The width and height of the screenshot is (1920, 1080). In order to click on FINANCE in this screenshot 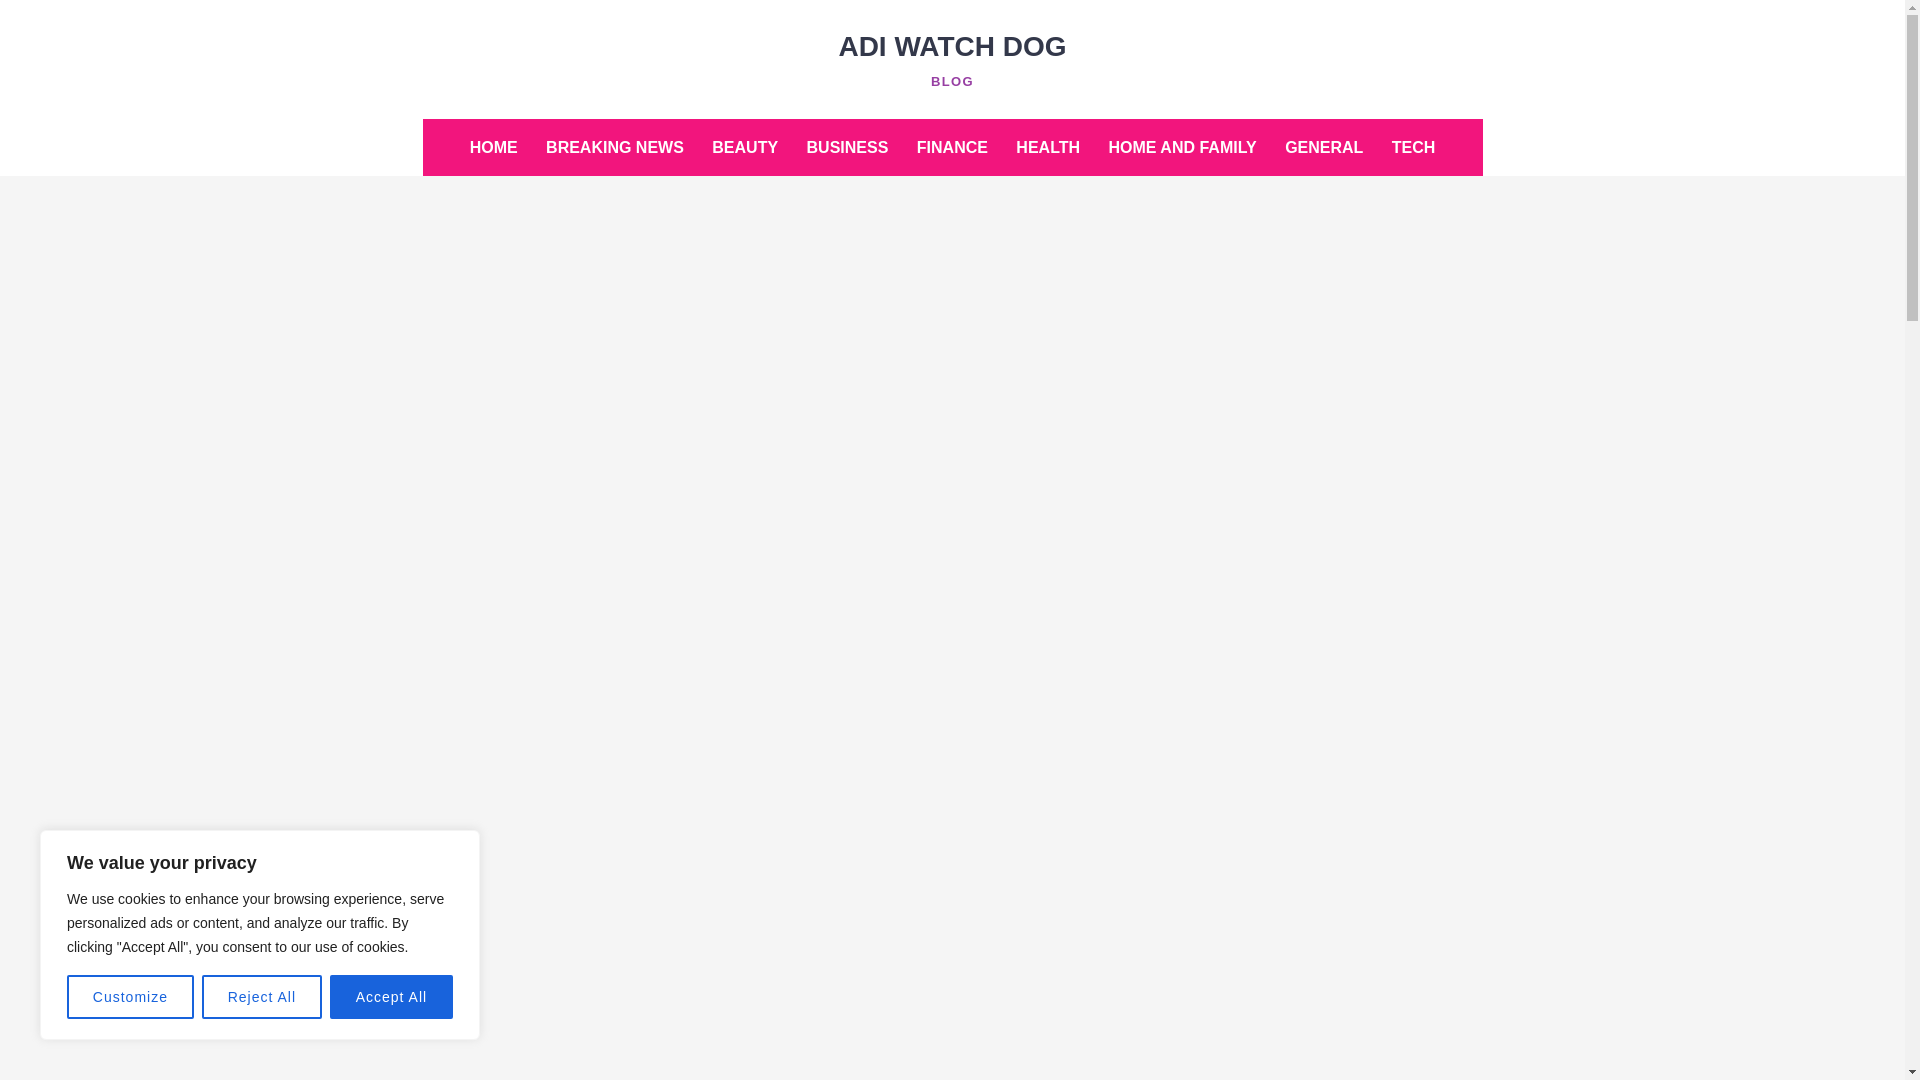, I will do `click(952, 147)`.